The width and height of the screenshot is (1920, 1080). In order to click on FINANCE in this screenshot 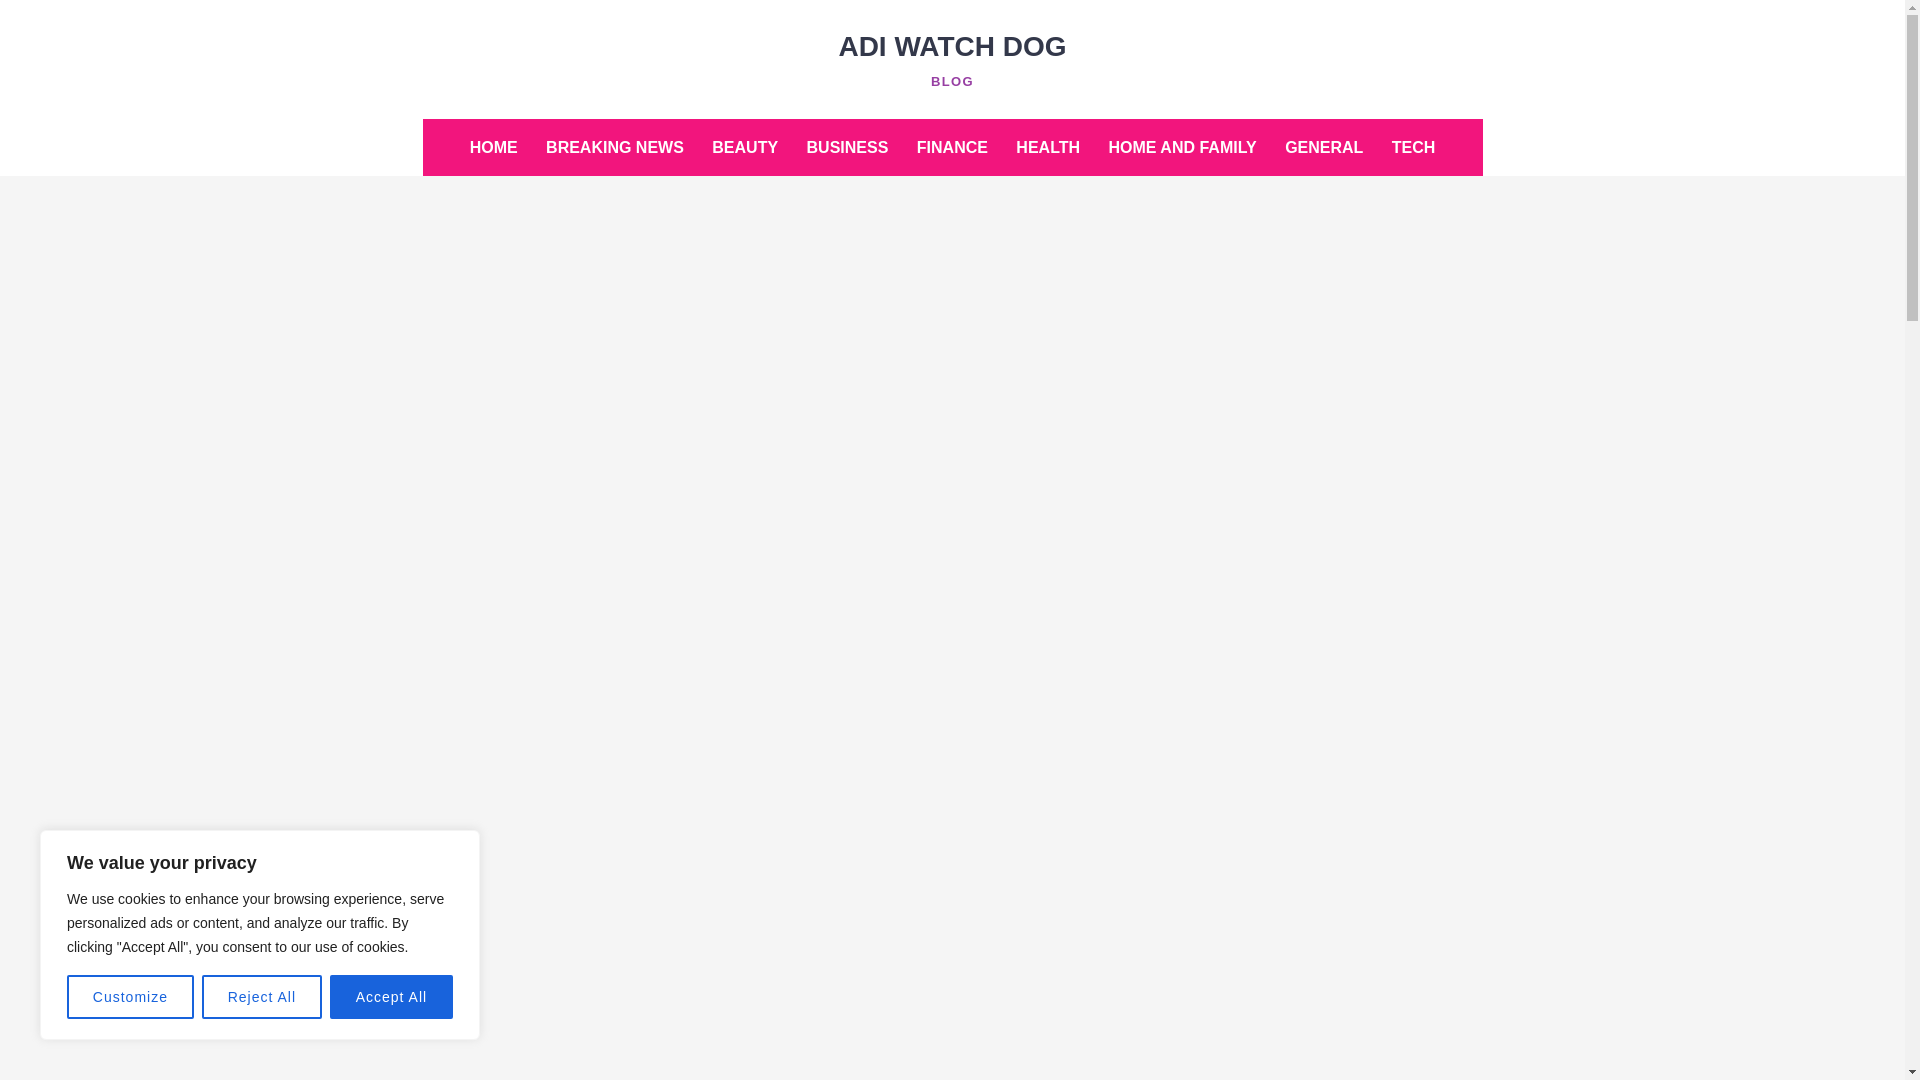, I will do `click(952, 147)`.